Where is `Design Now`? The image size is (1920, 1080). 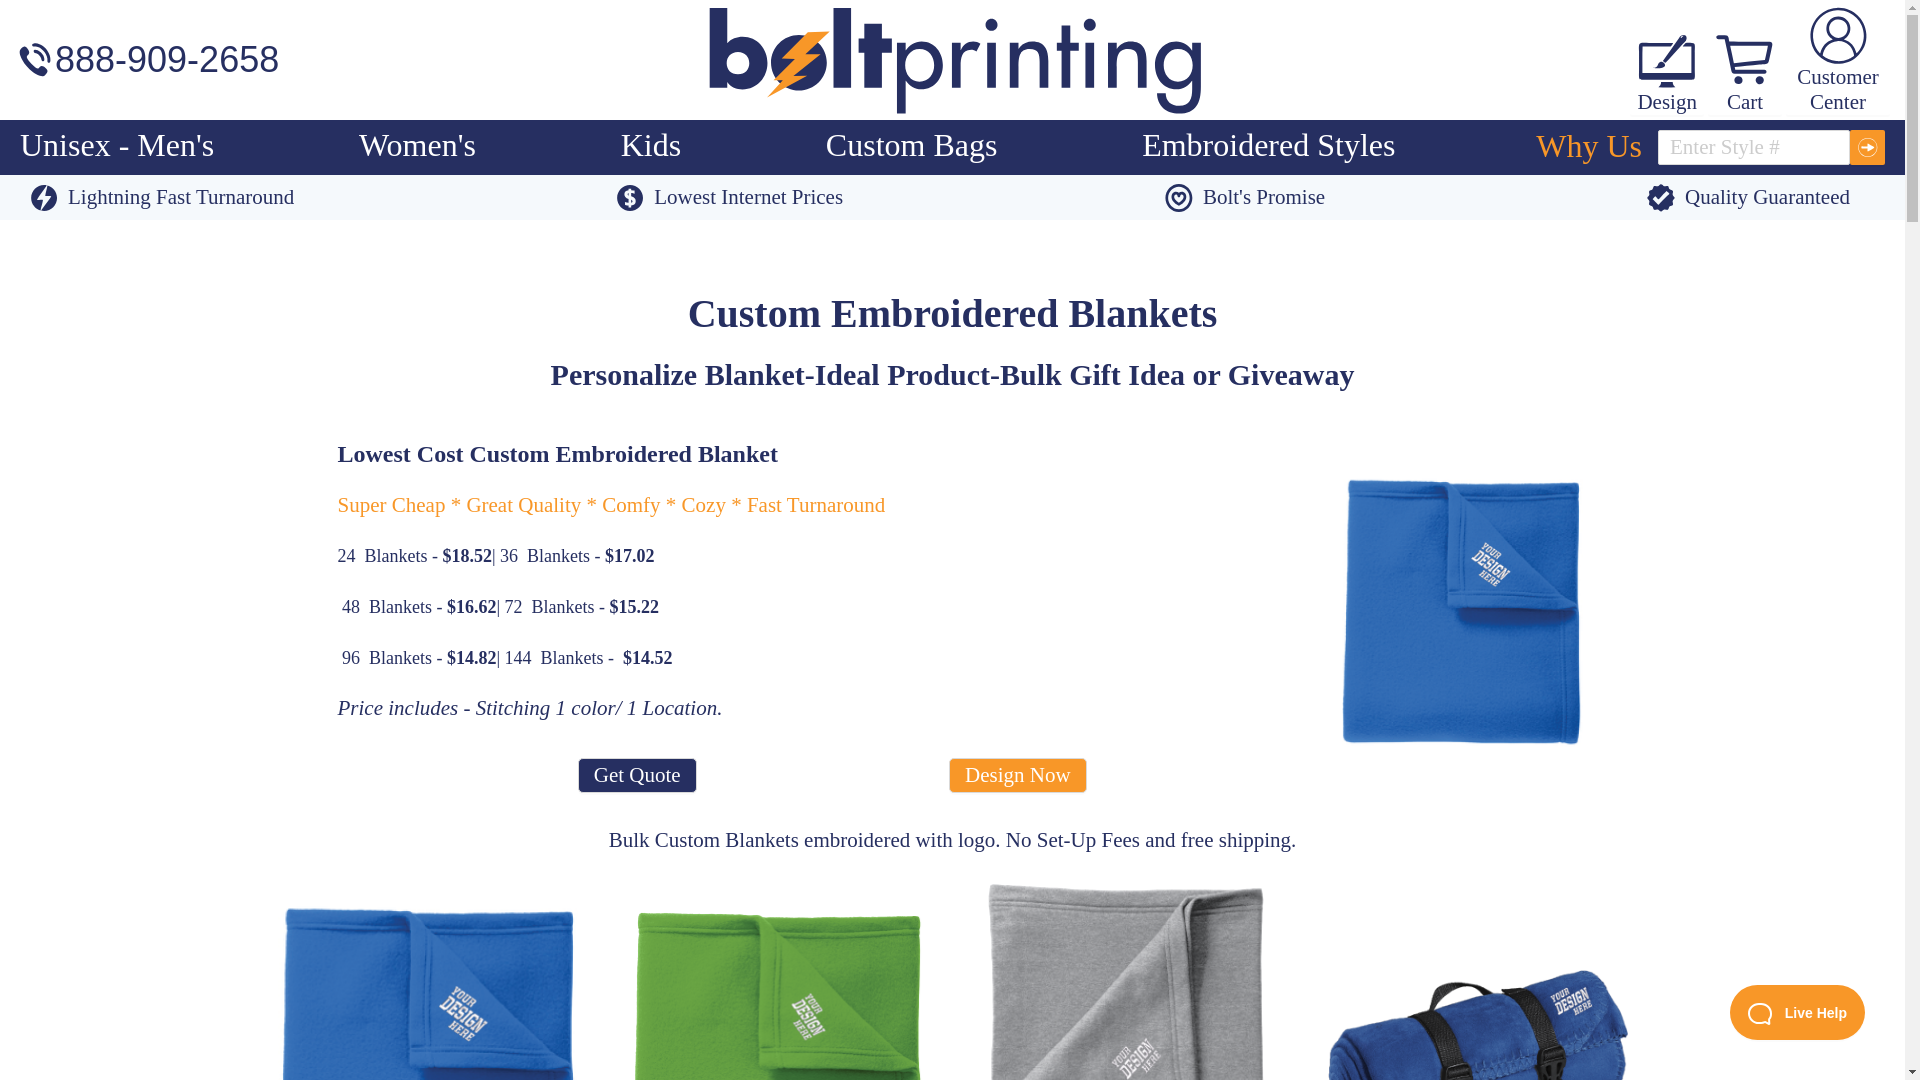 Design Now is located at coordinates (1017, 775).